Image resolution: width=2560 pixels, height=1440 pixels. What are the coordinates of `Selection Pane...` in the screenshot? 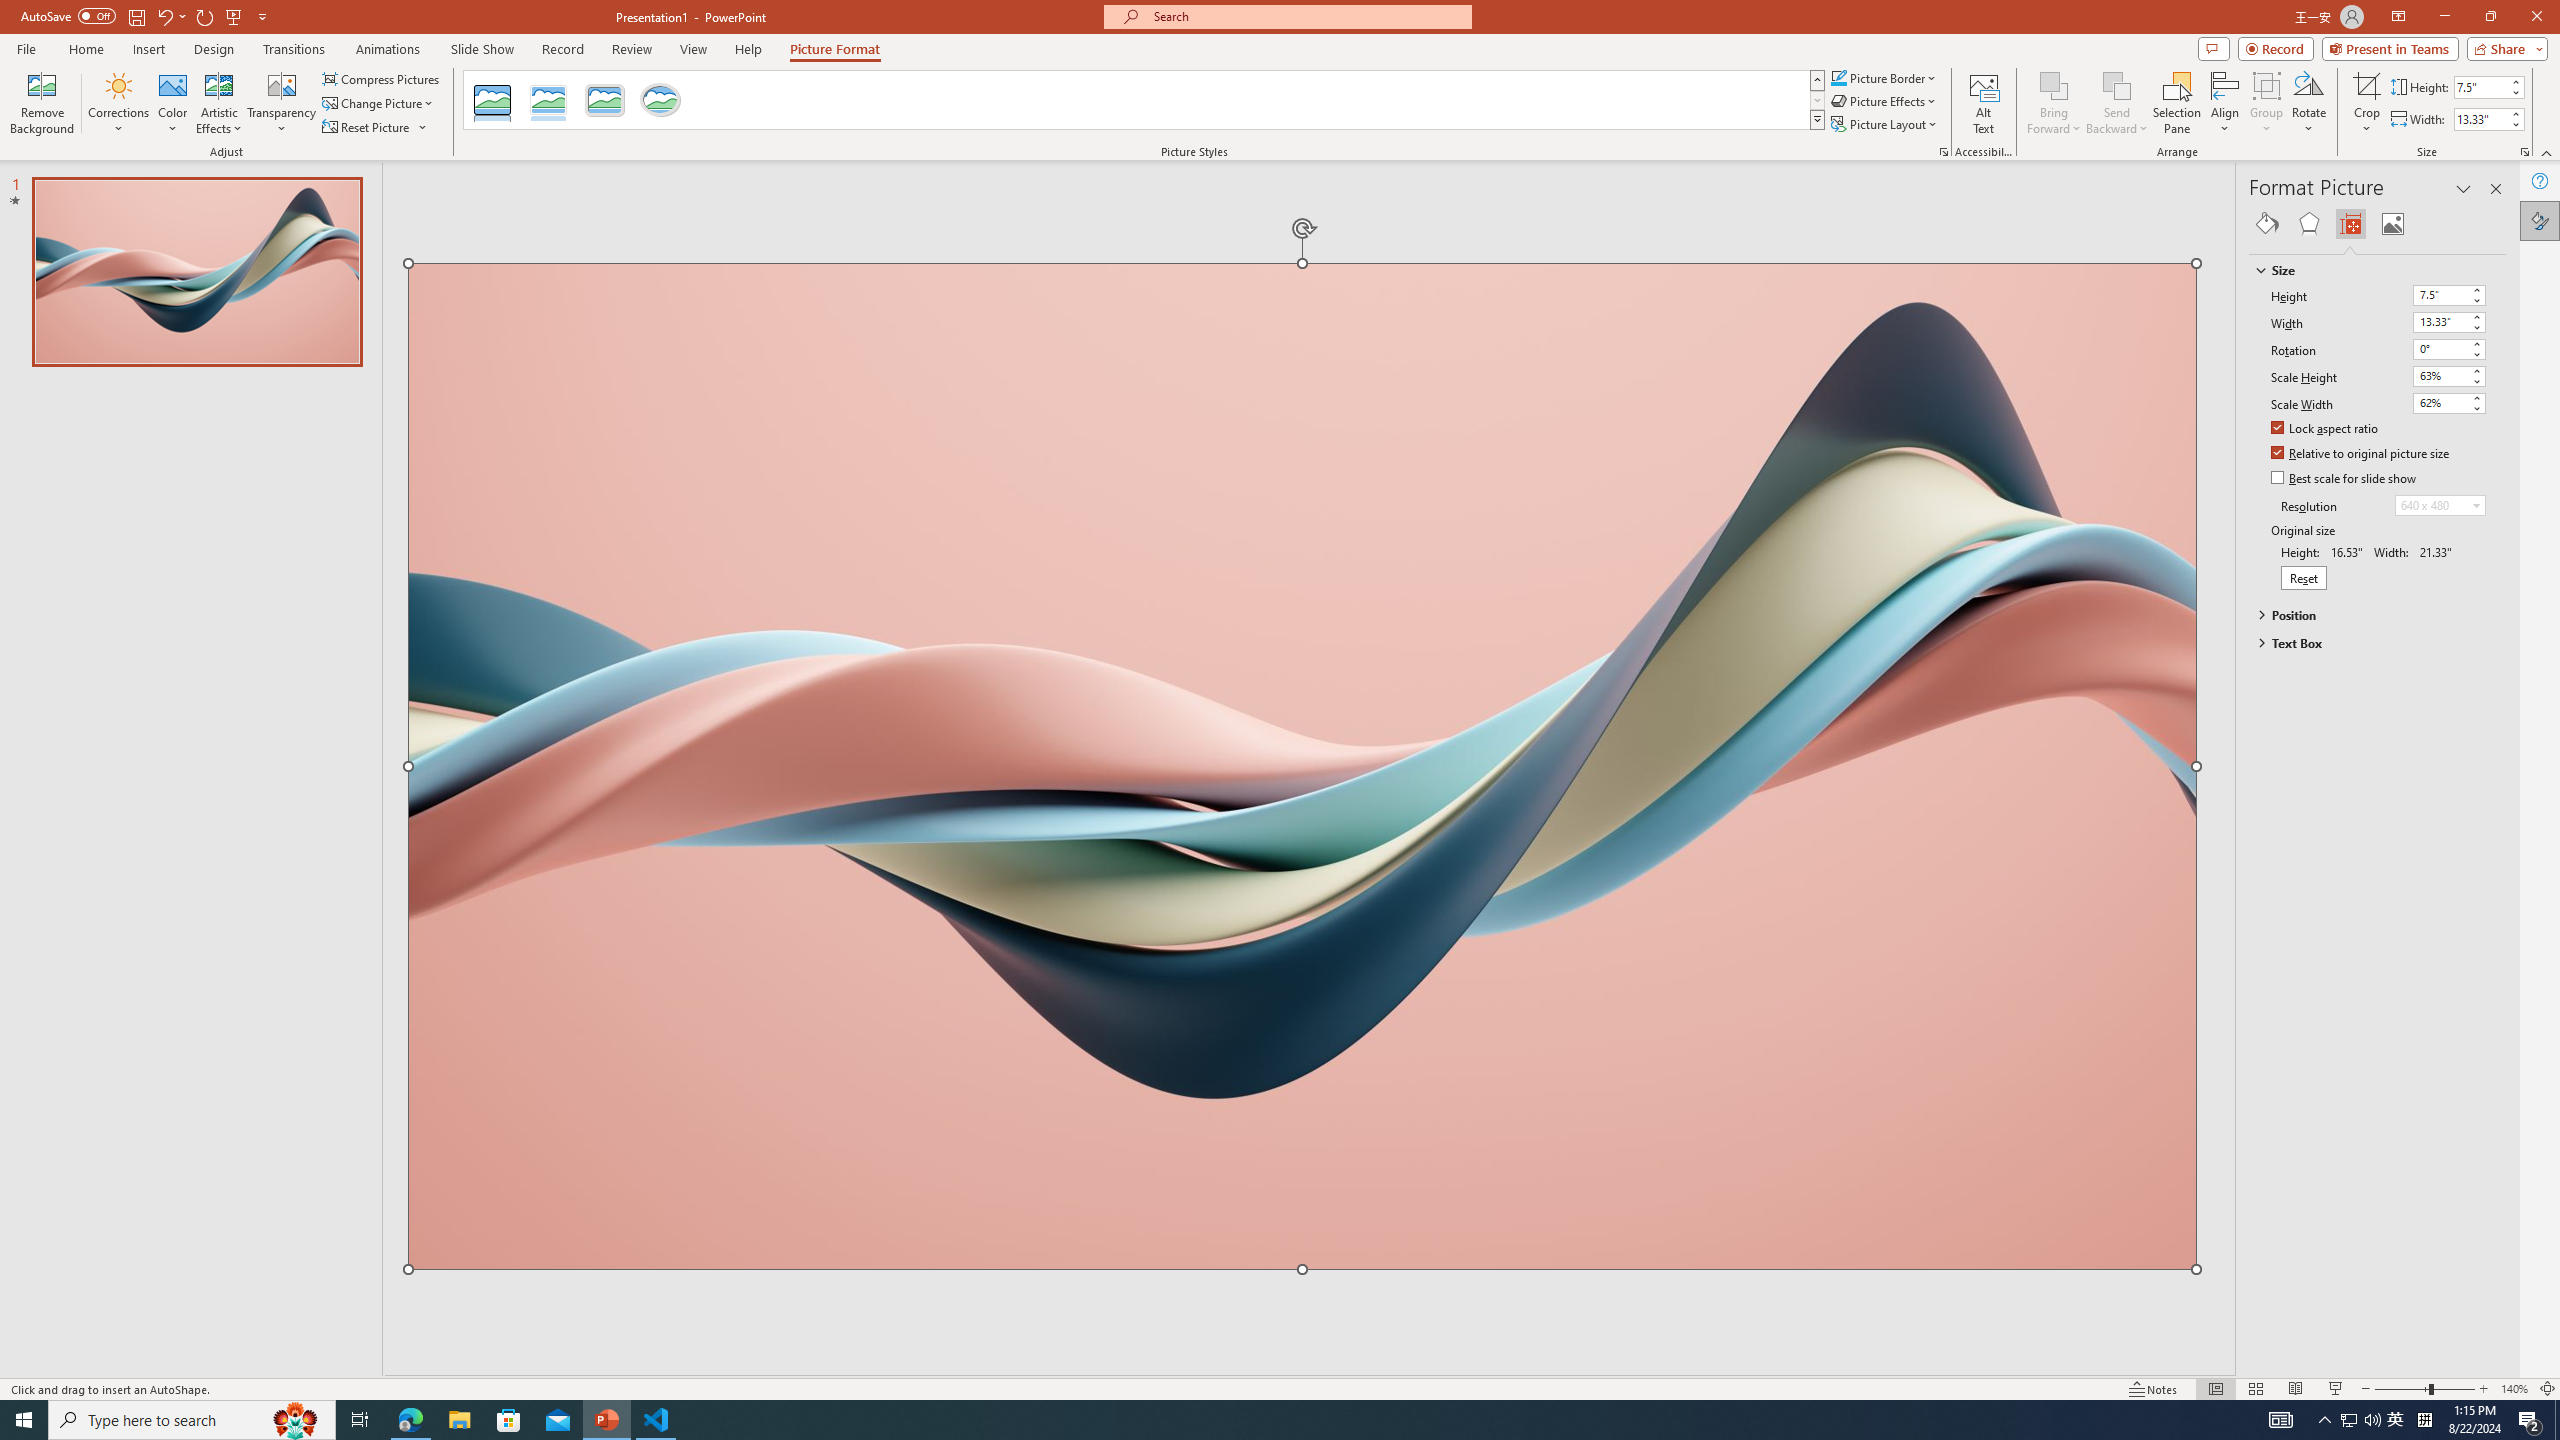 It's located at (2177, 103).